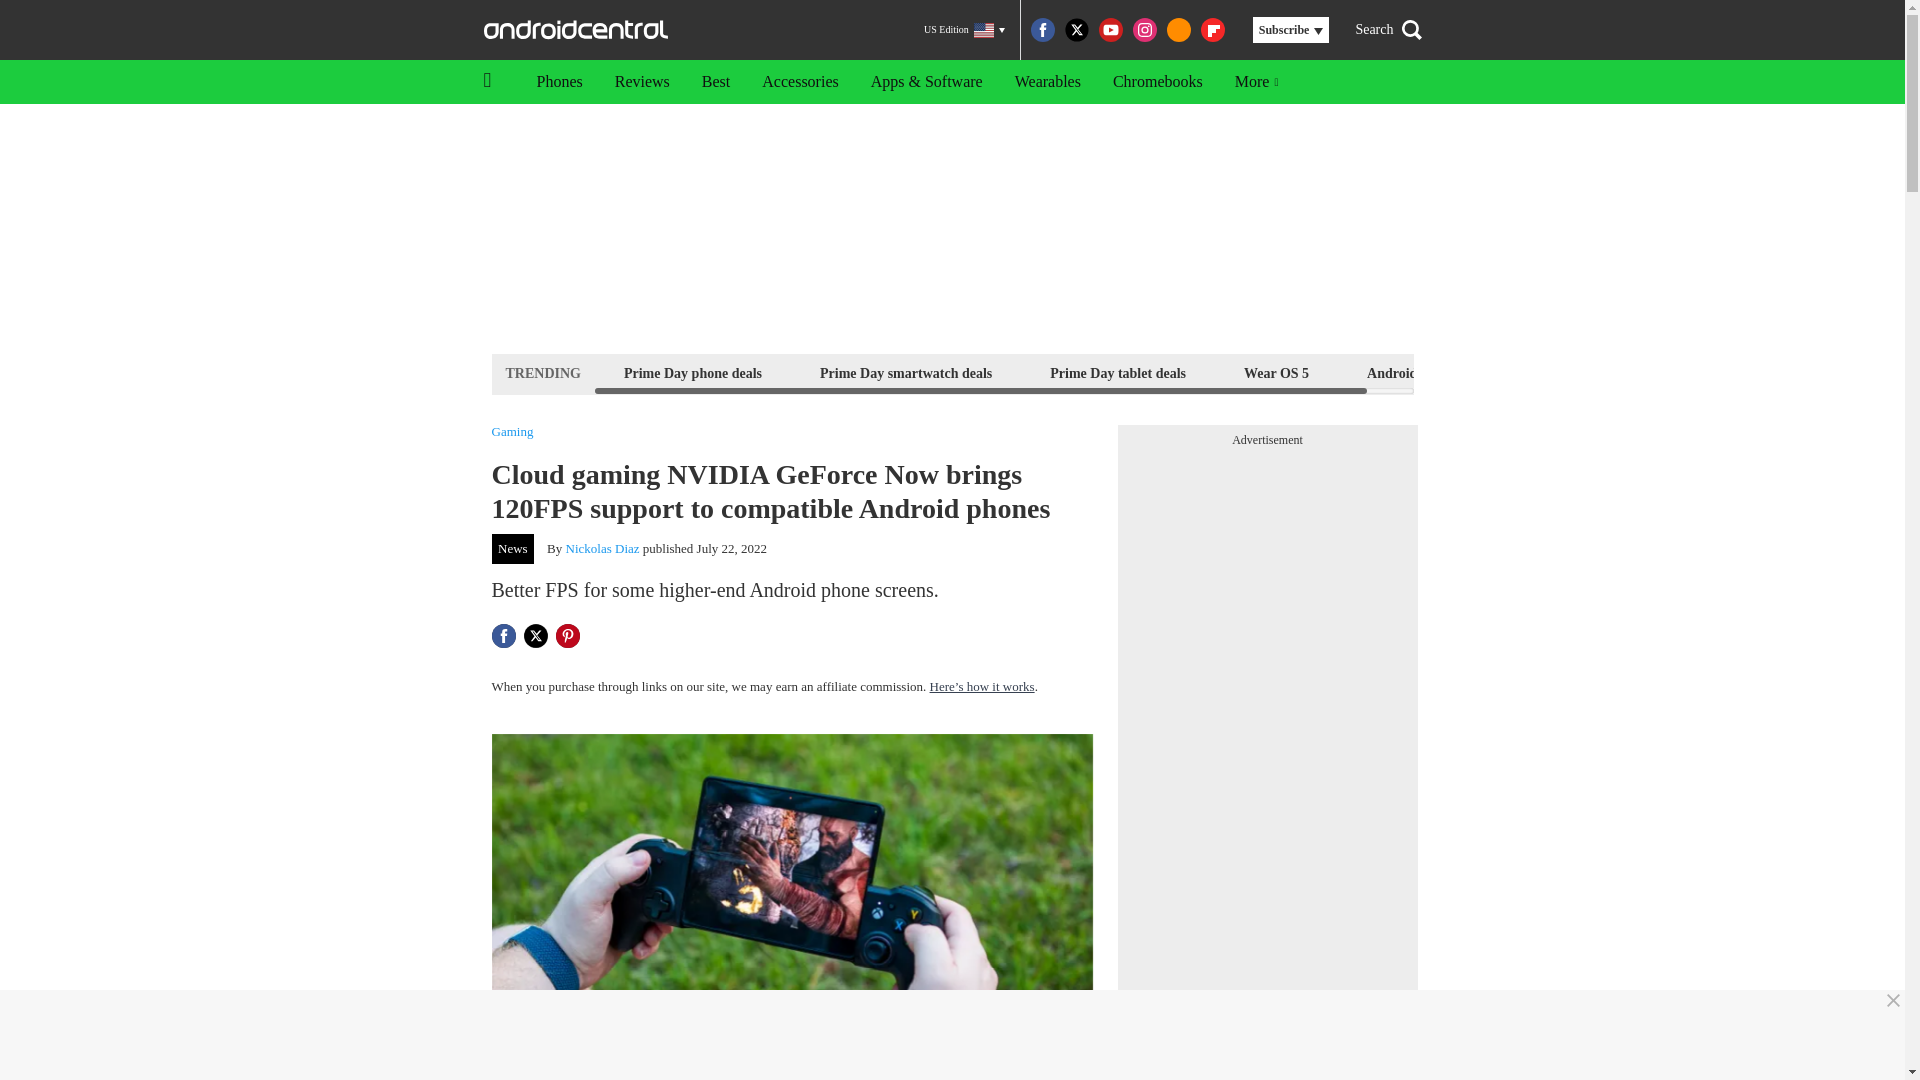  I want to click on Gaming, so click(512, 432).